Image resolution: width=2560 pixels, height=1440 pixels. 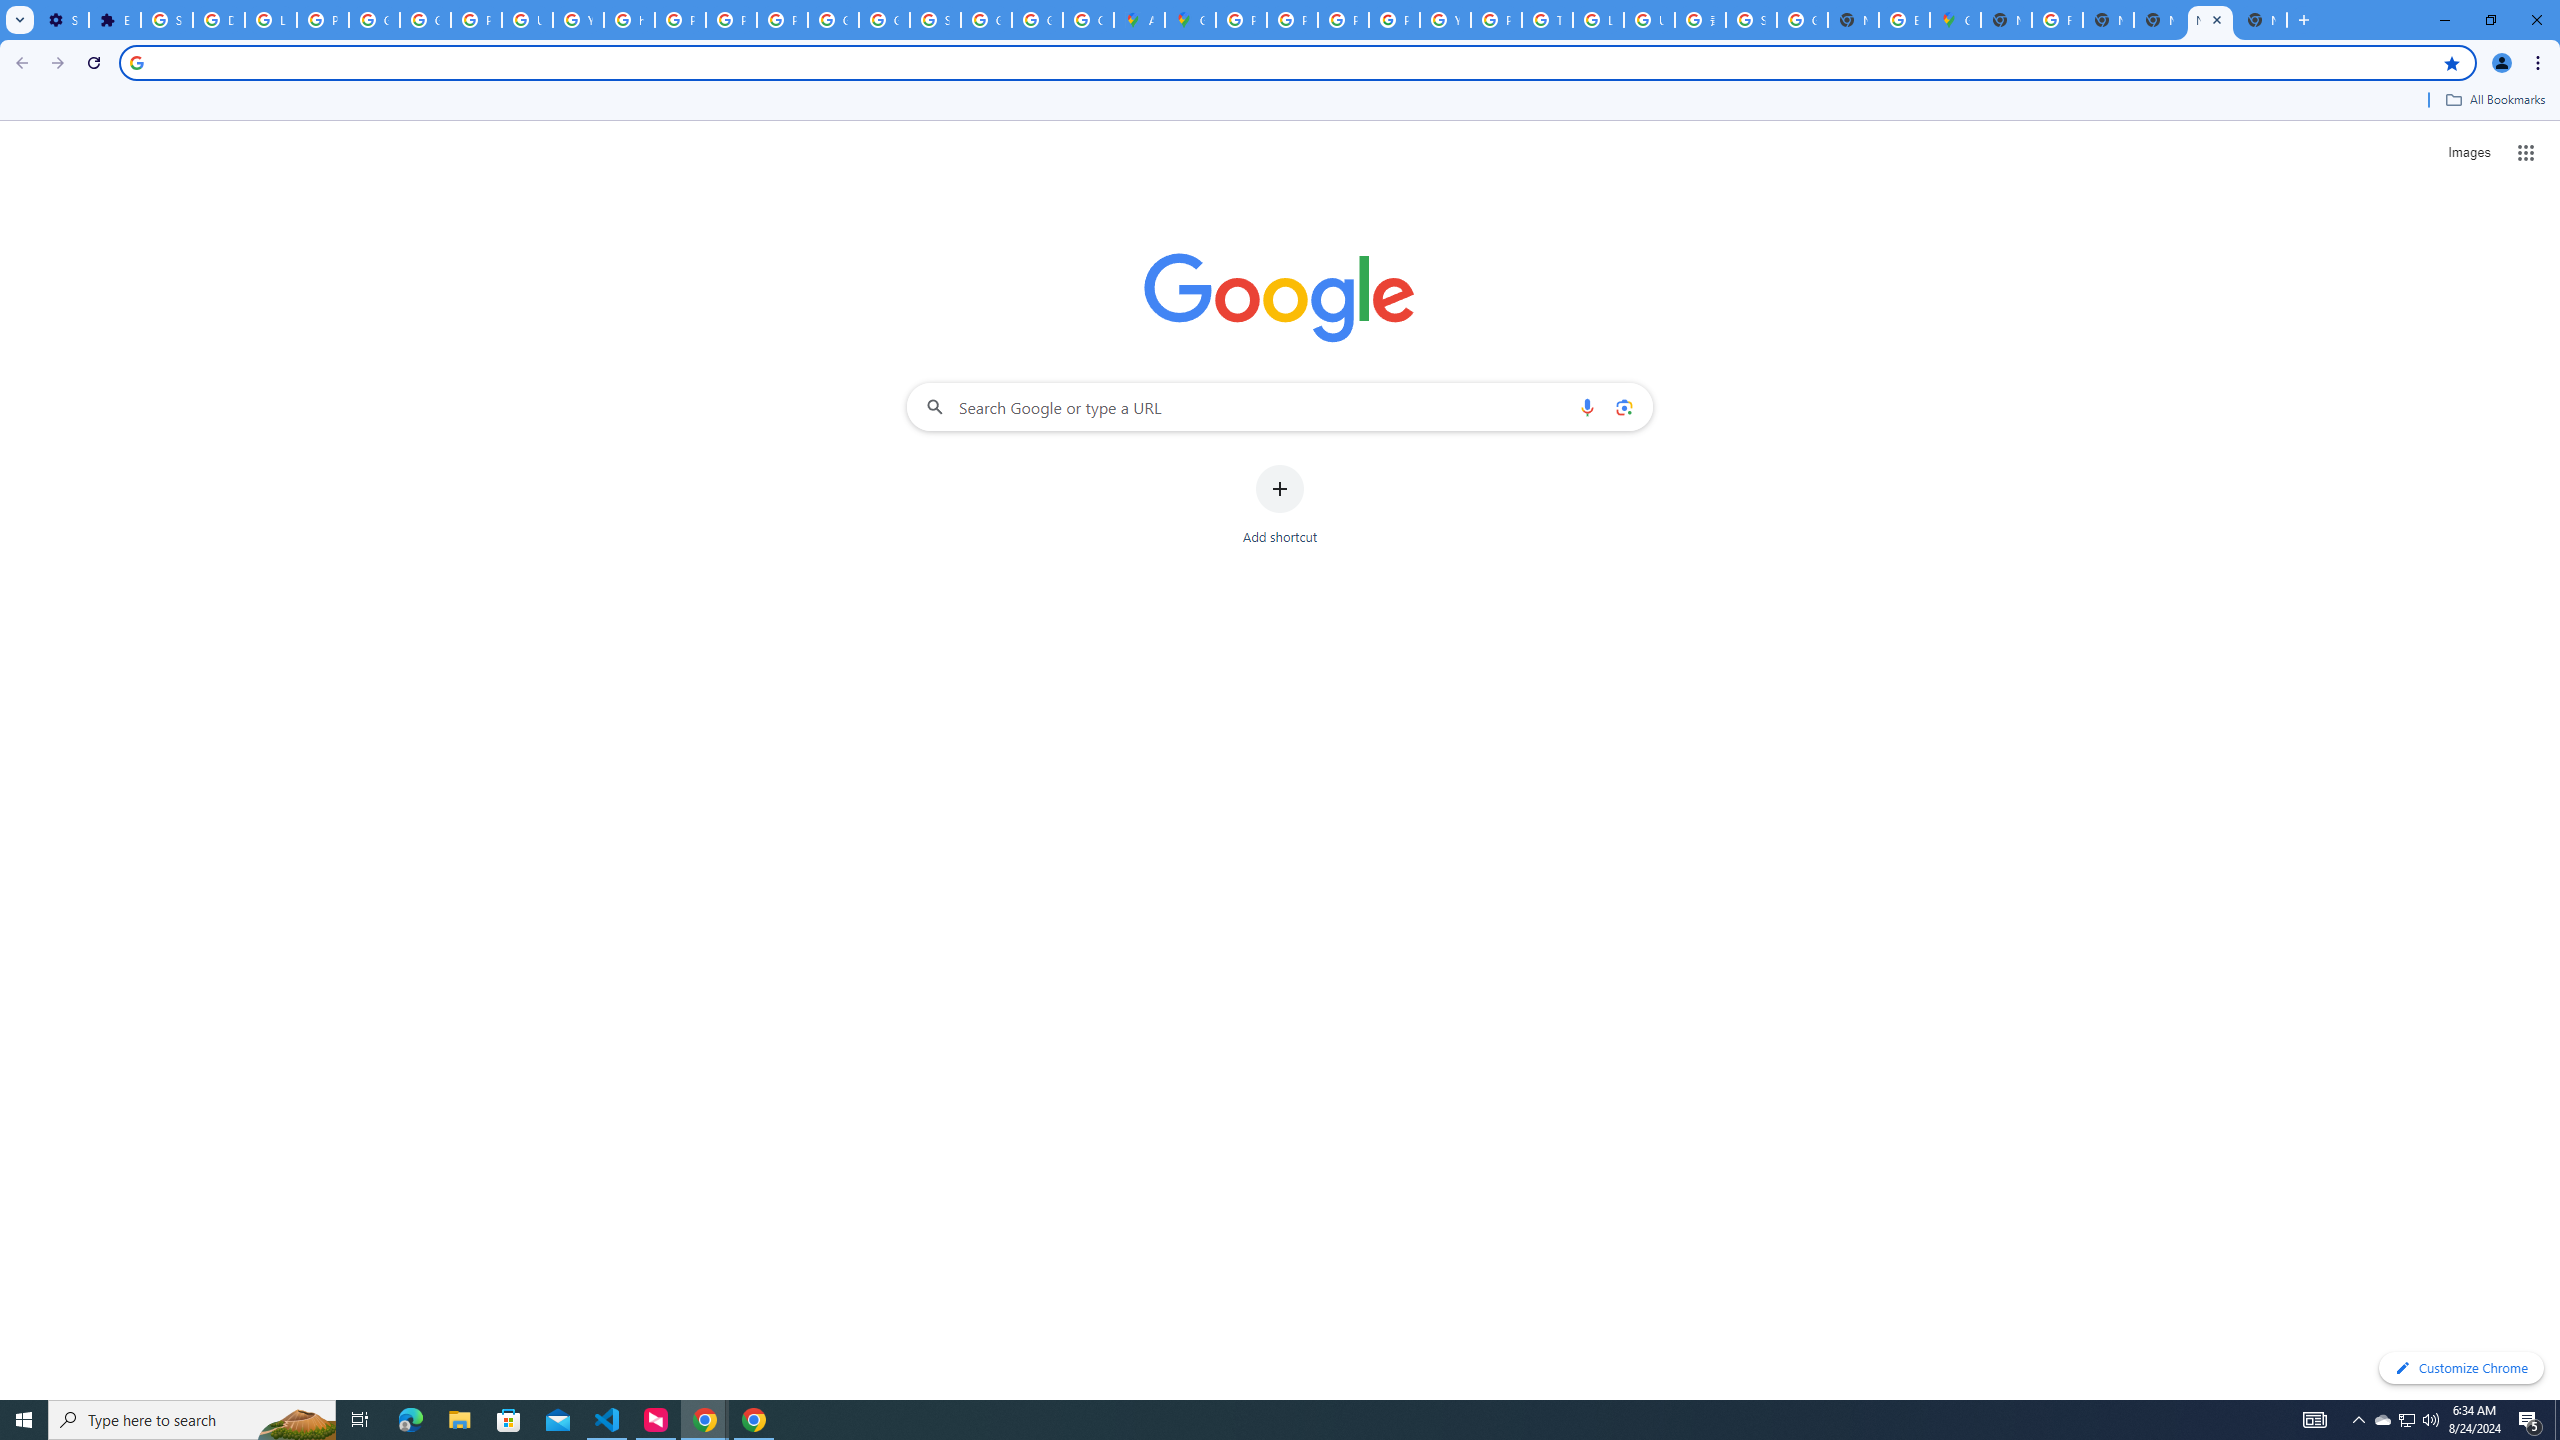 What do you see at coordinates (1342, 20) in the screenshot?
I see `Privacy Help Center - Policies Help` at bounding box center [1342, 20].